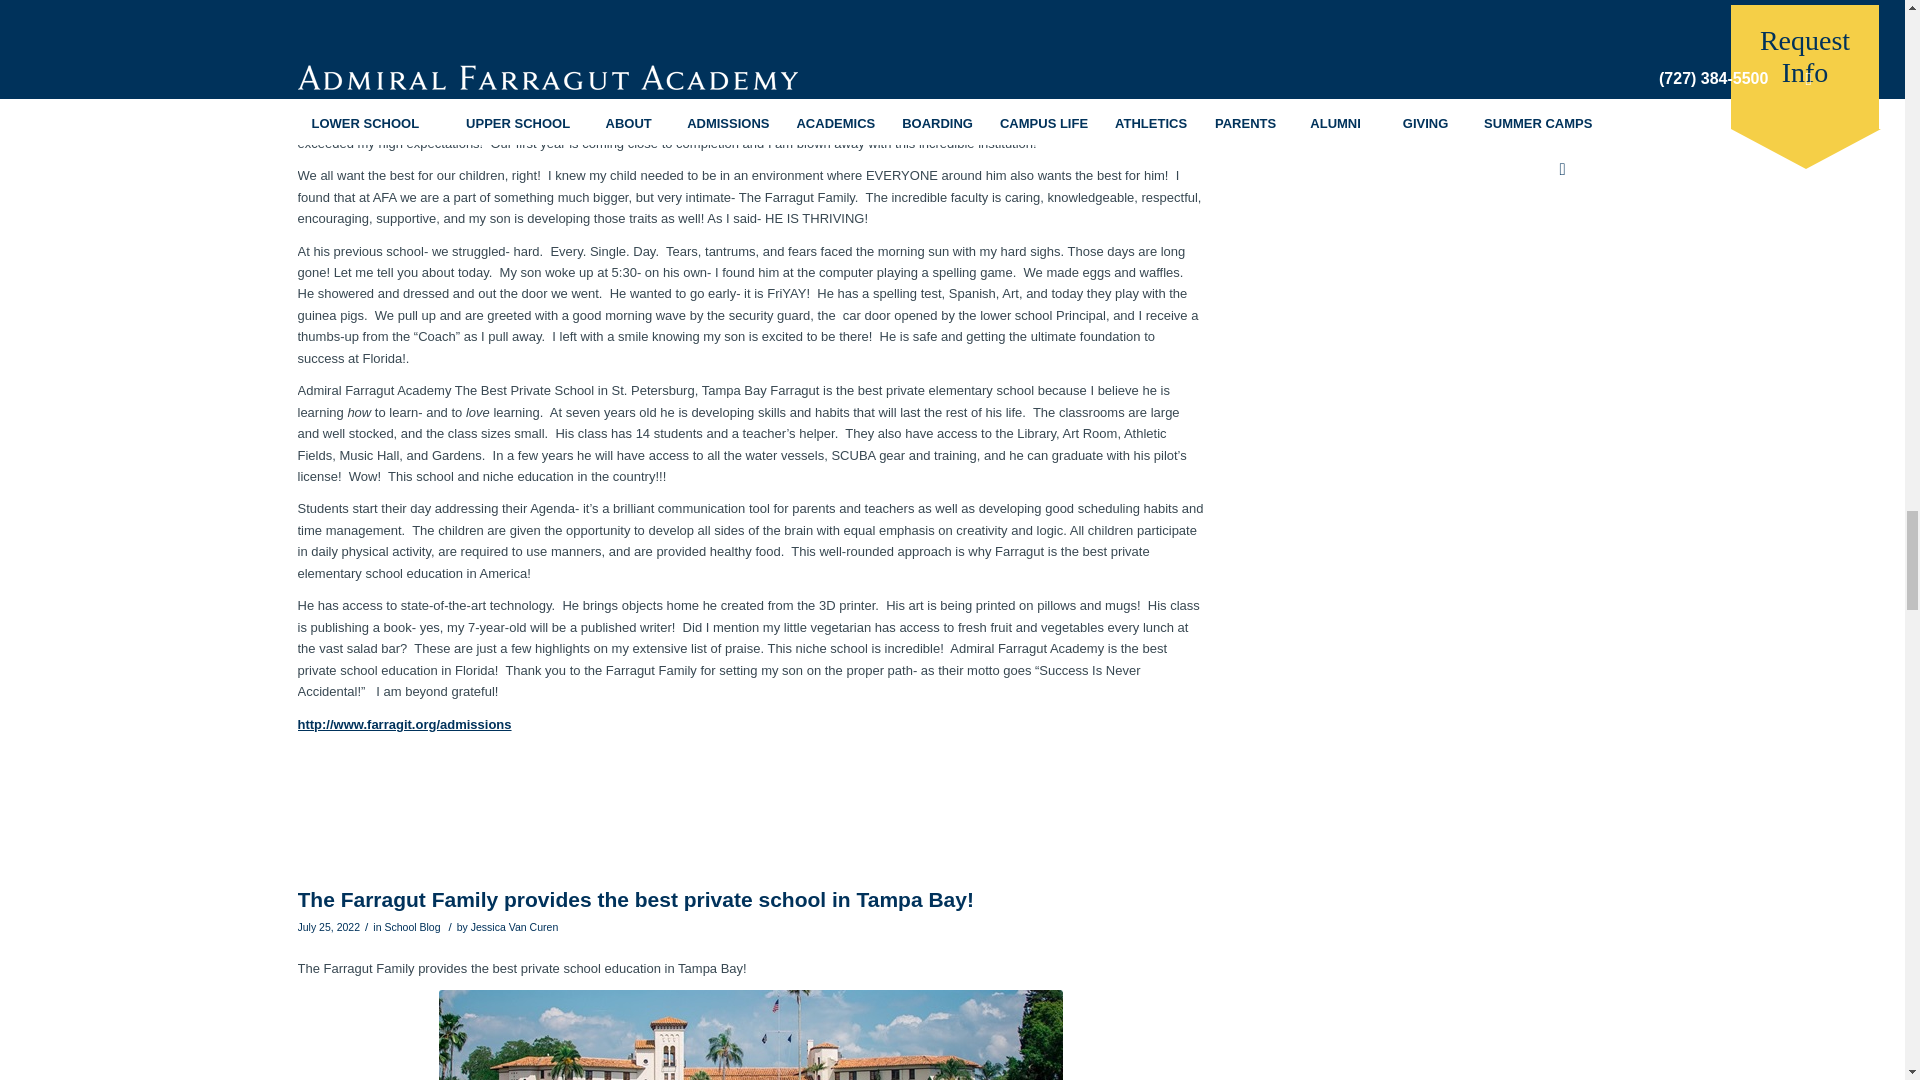 This screenshot has height=1080, width=1920. I want to click on best private school in Tampa Bay, so click(751, 1035).